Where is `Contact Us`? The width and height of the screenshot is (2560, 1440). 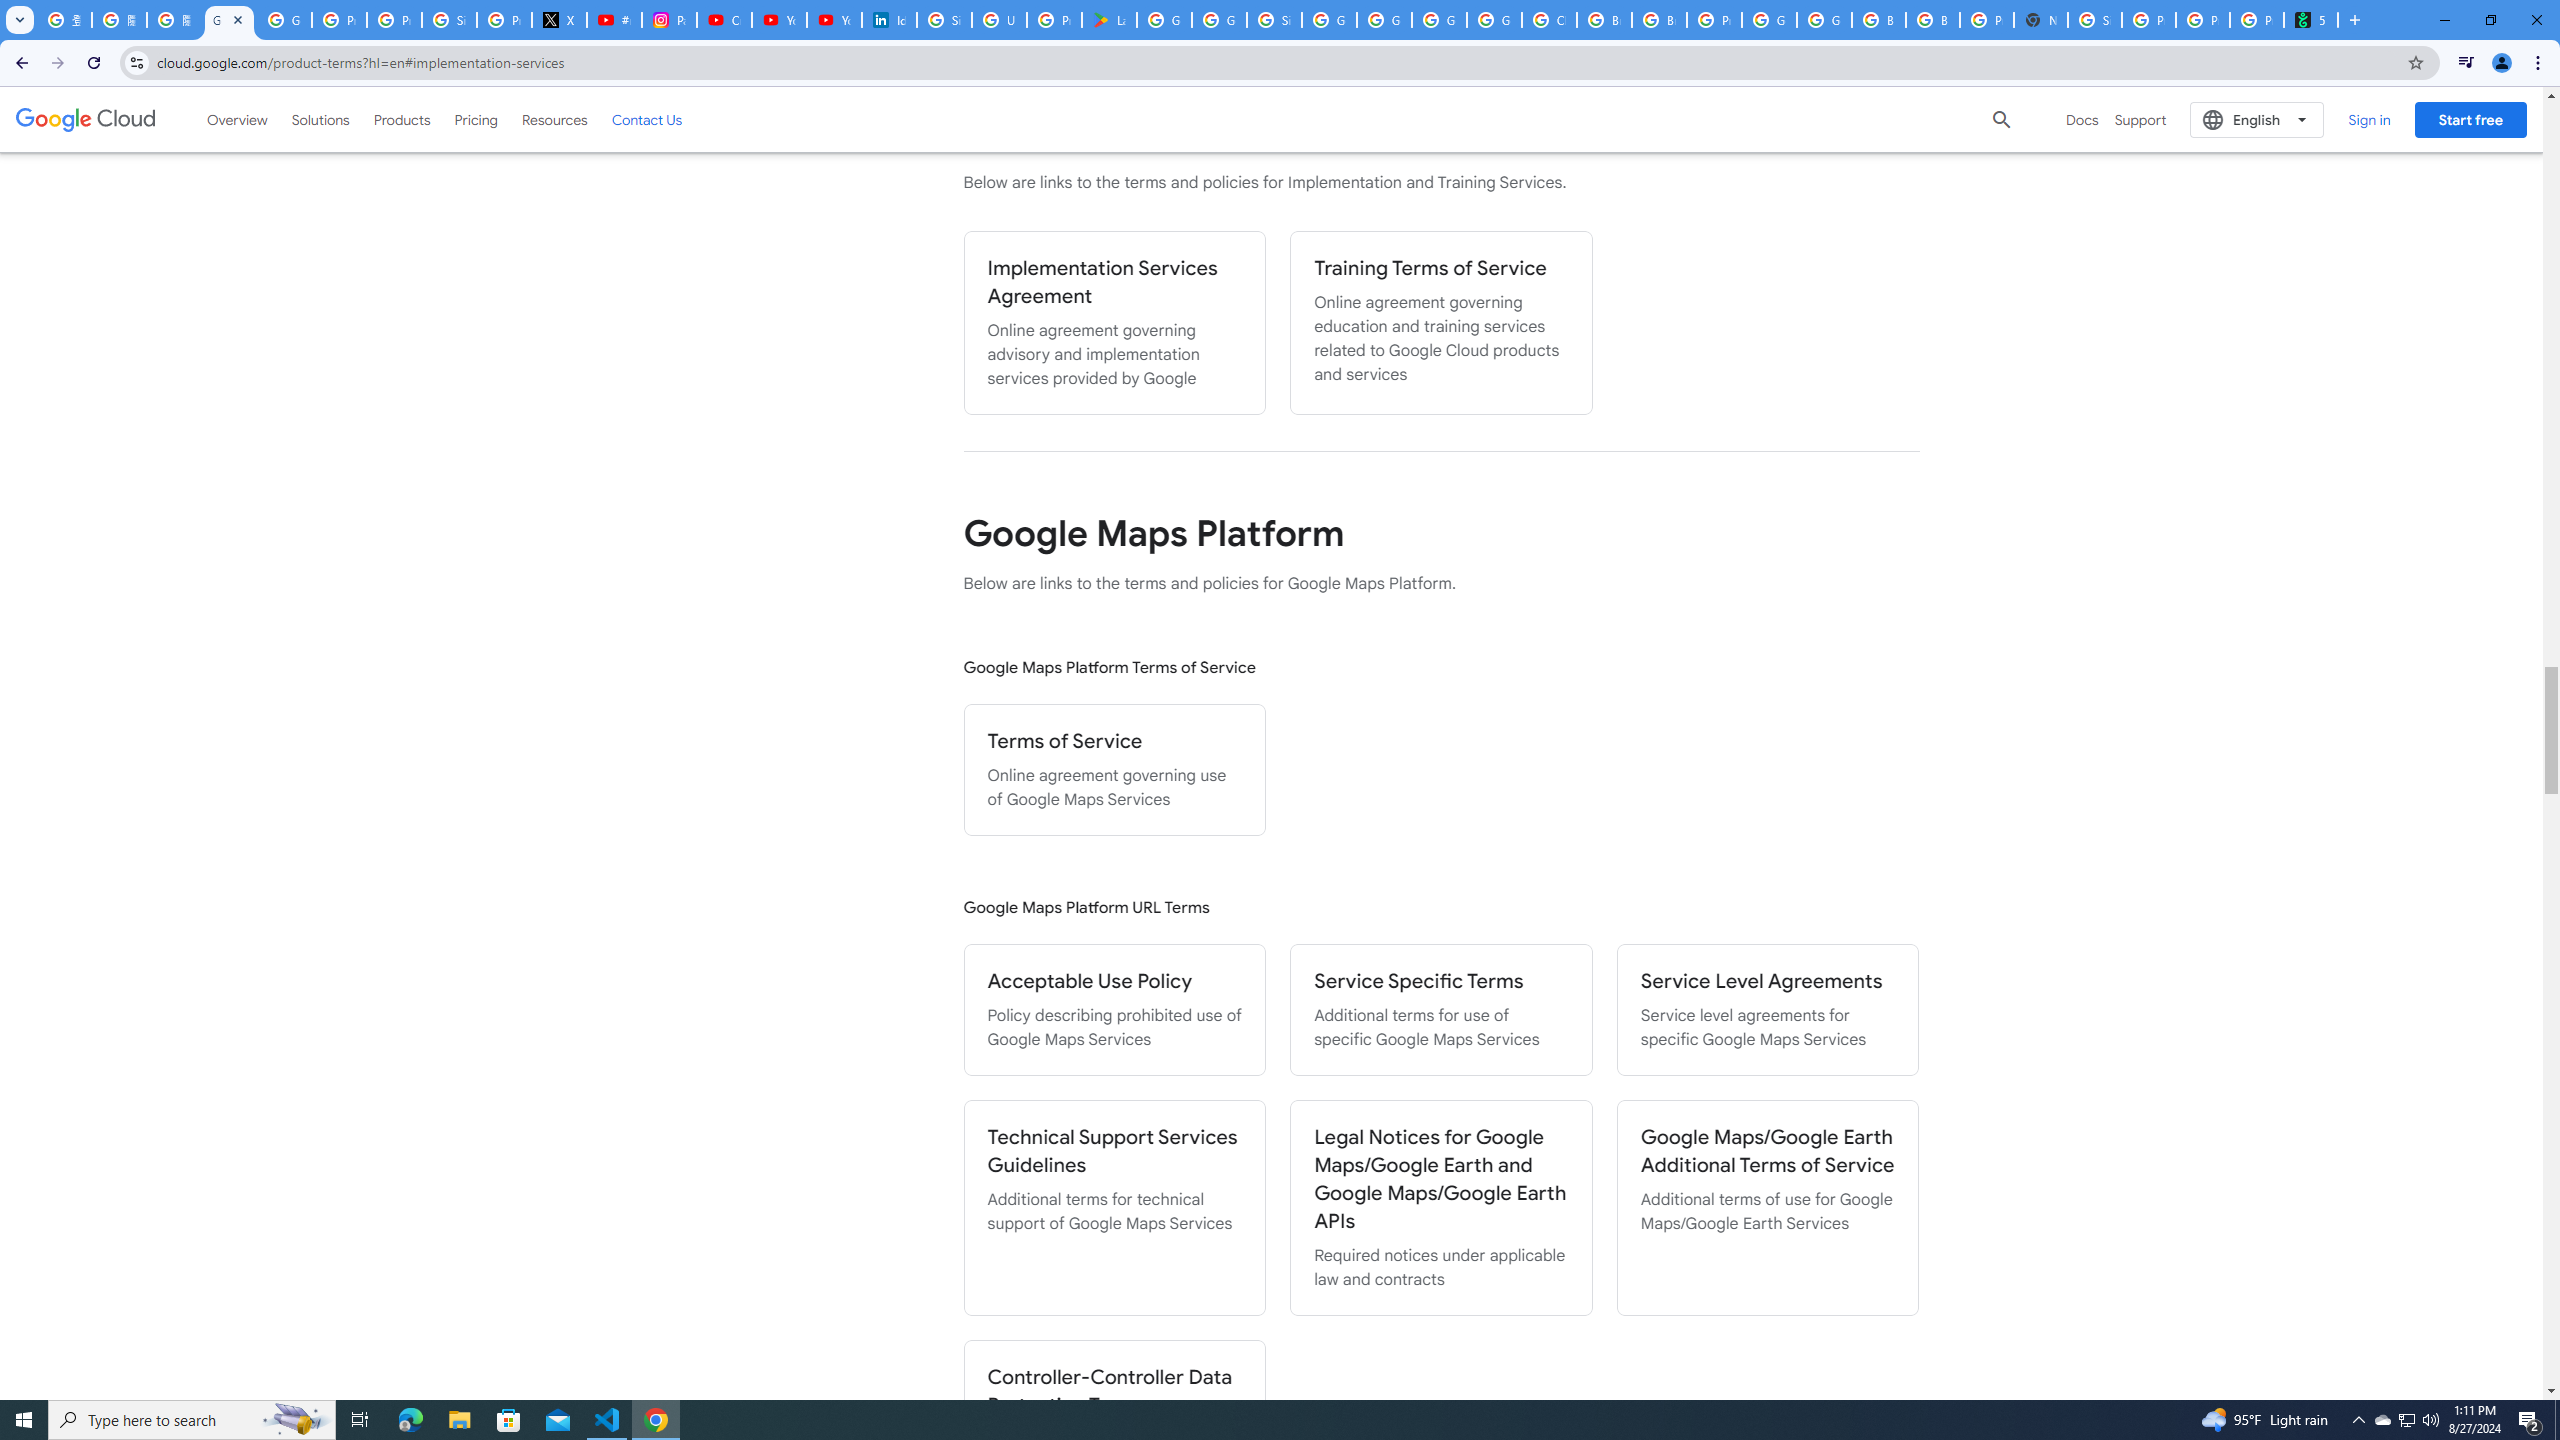 Contact Us is located at coordinates (647, 120).